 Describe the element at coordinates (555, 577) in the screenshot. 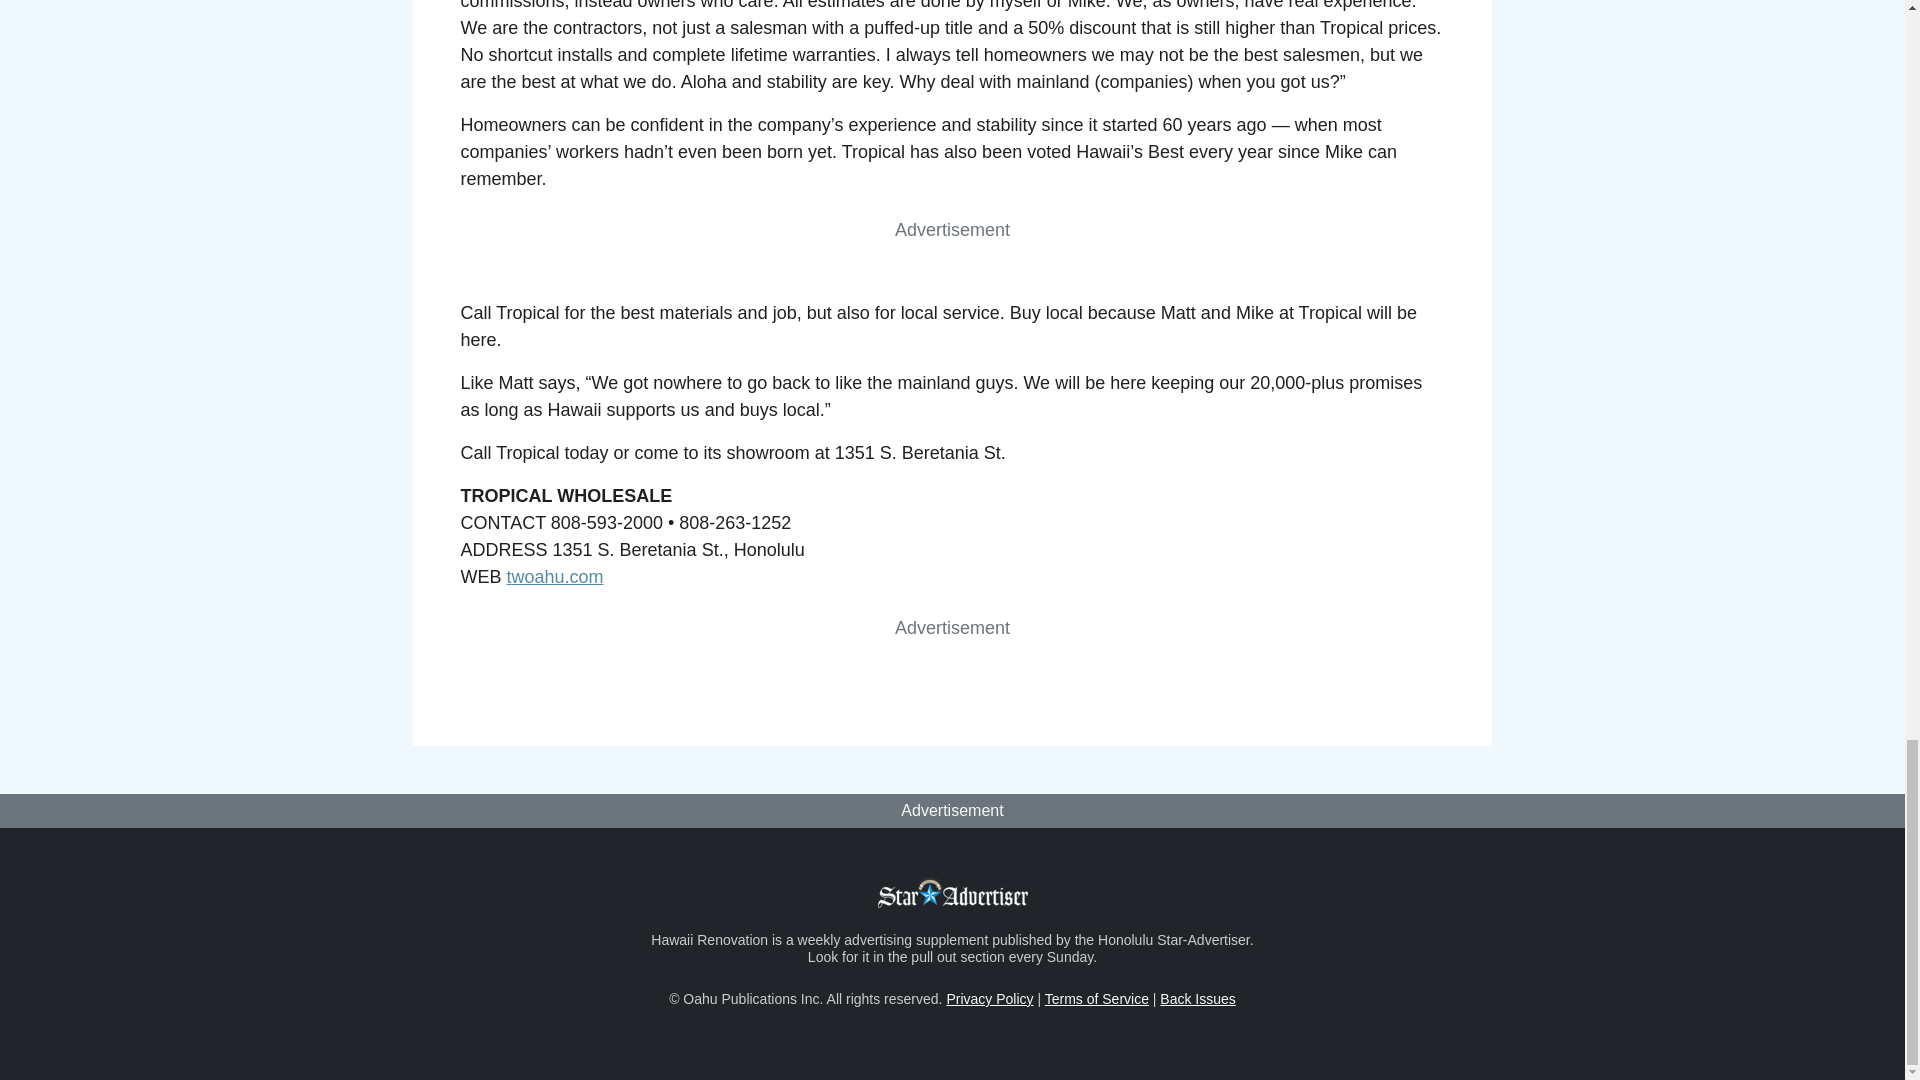

I see `twoahu.com` at that location.